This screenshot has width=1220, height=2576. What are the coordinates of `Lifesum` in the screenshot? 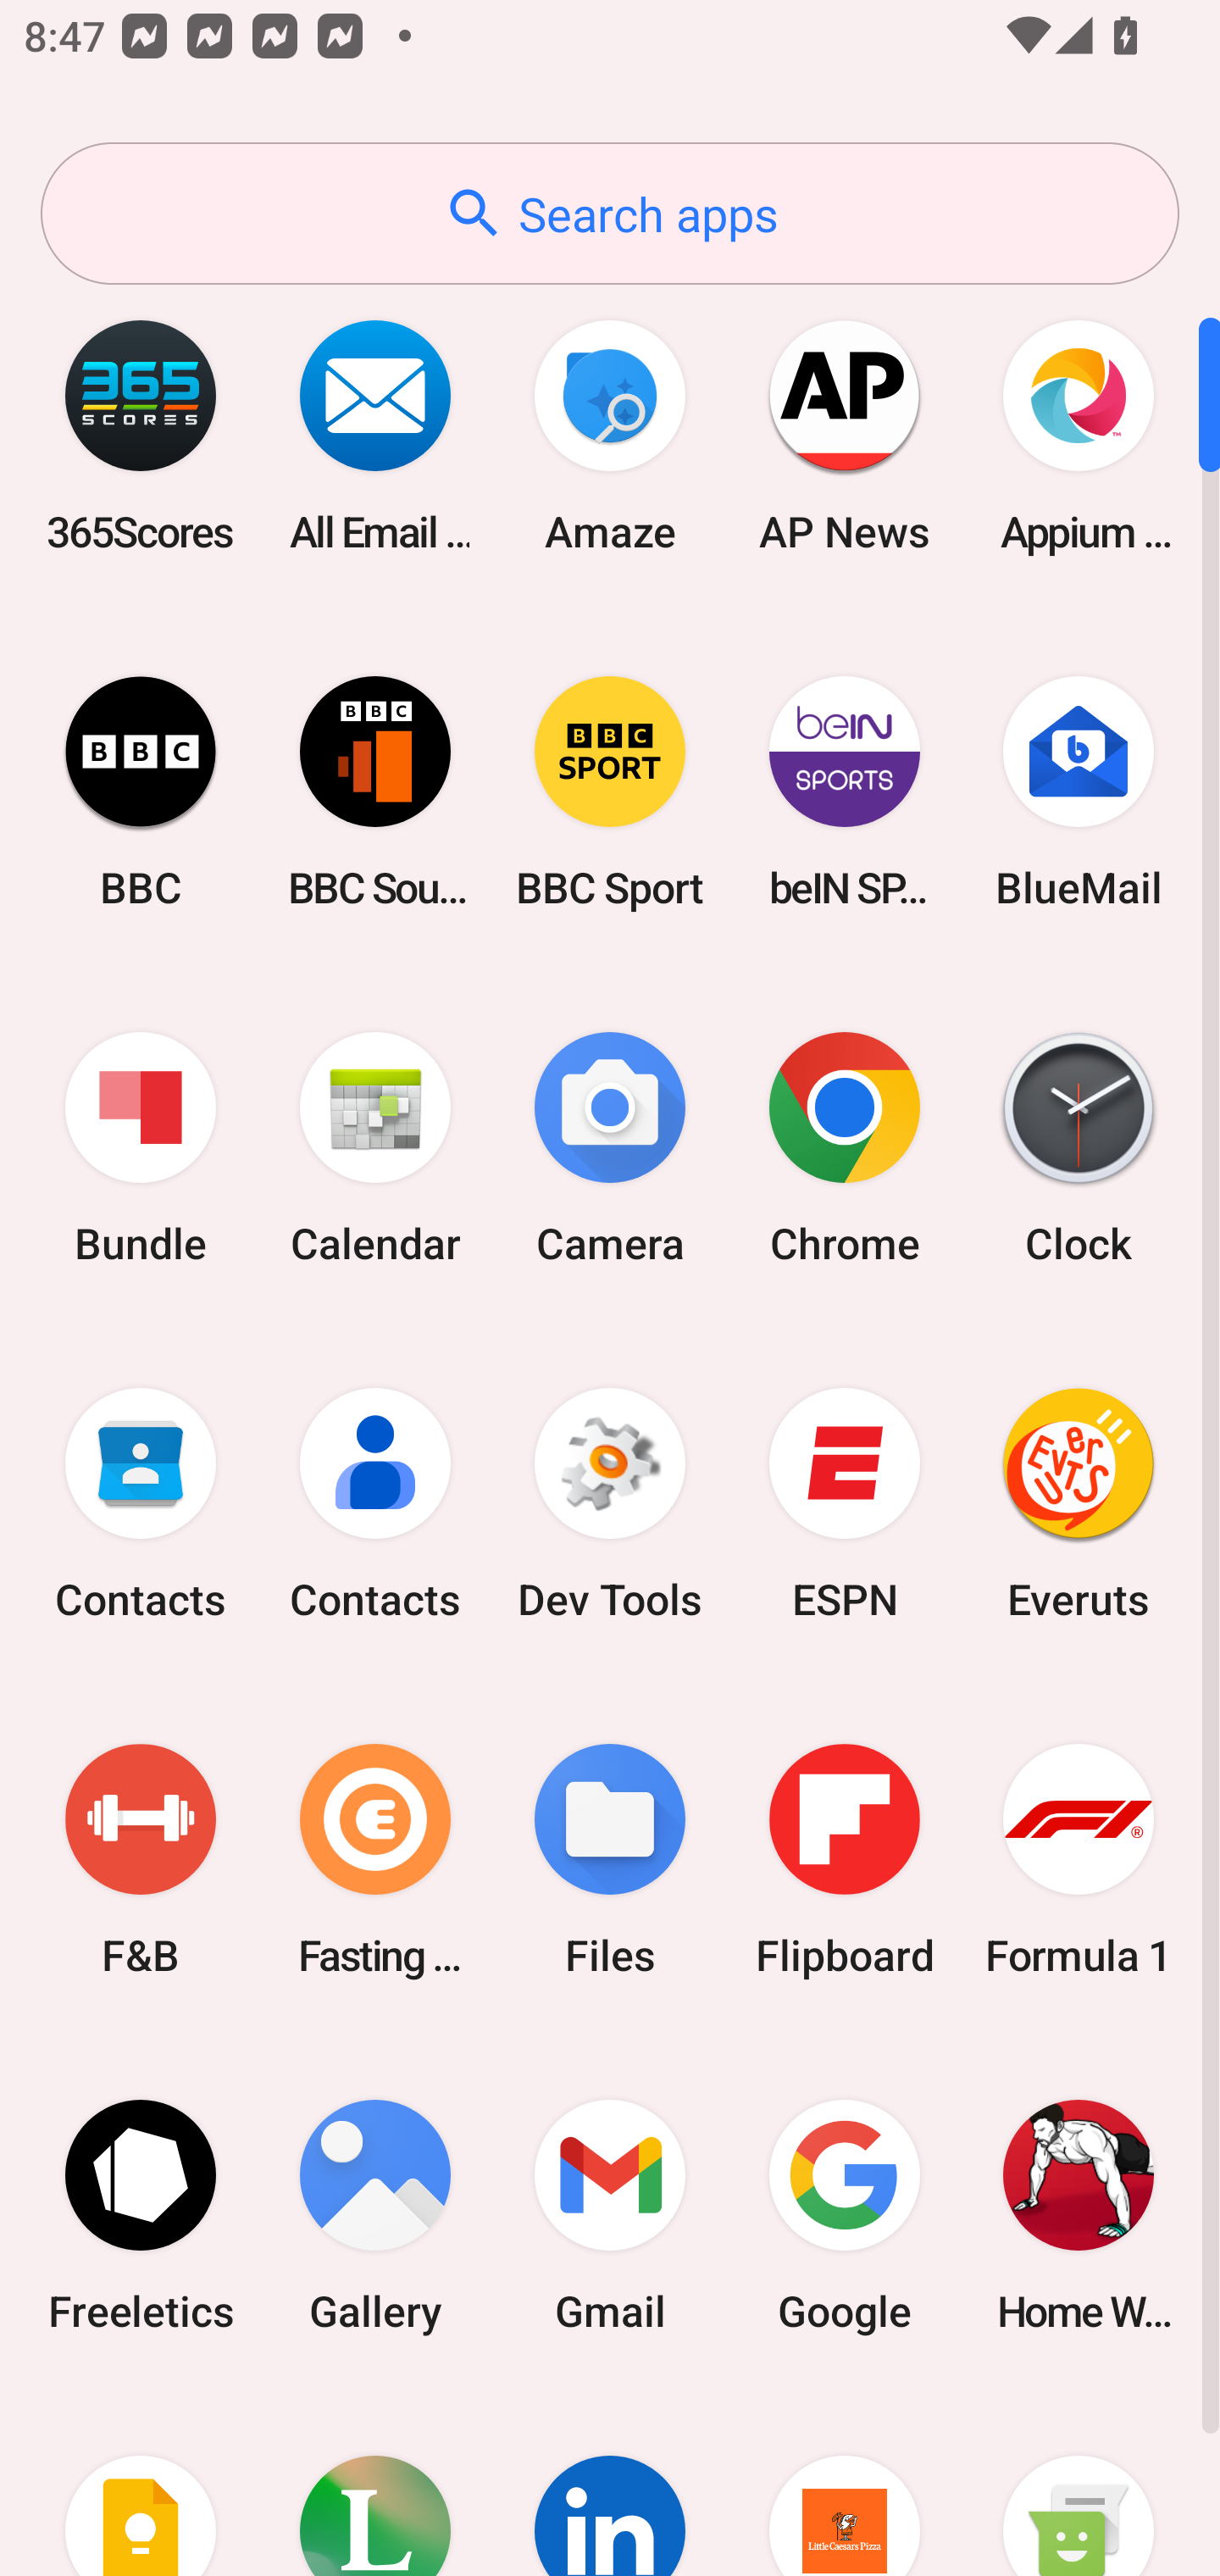 It's located at (375, 2484).